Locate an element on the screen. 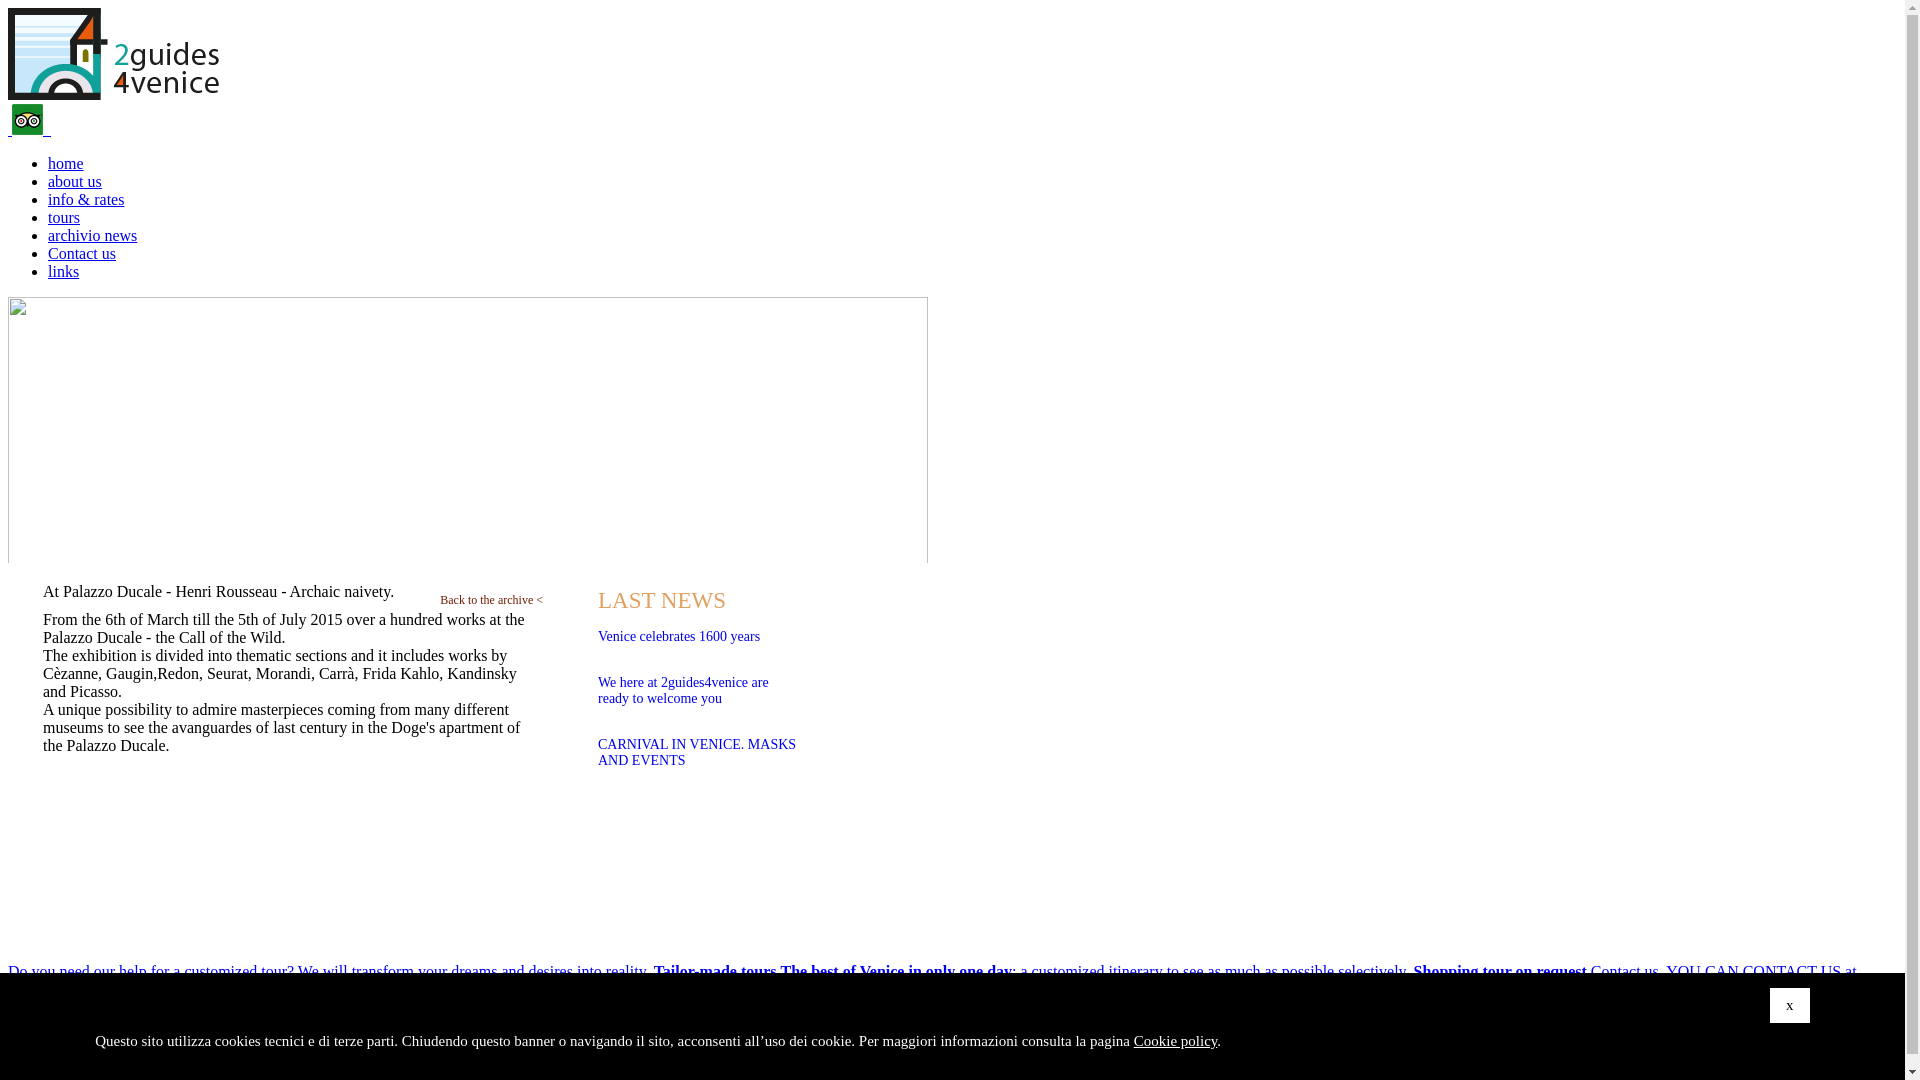 The width and height of the screenshot is (1920, 1080). We here at 2guides4venice are ready to welcome you is located at coordinates (766, 698).